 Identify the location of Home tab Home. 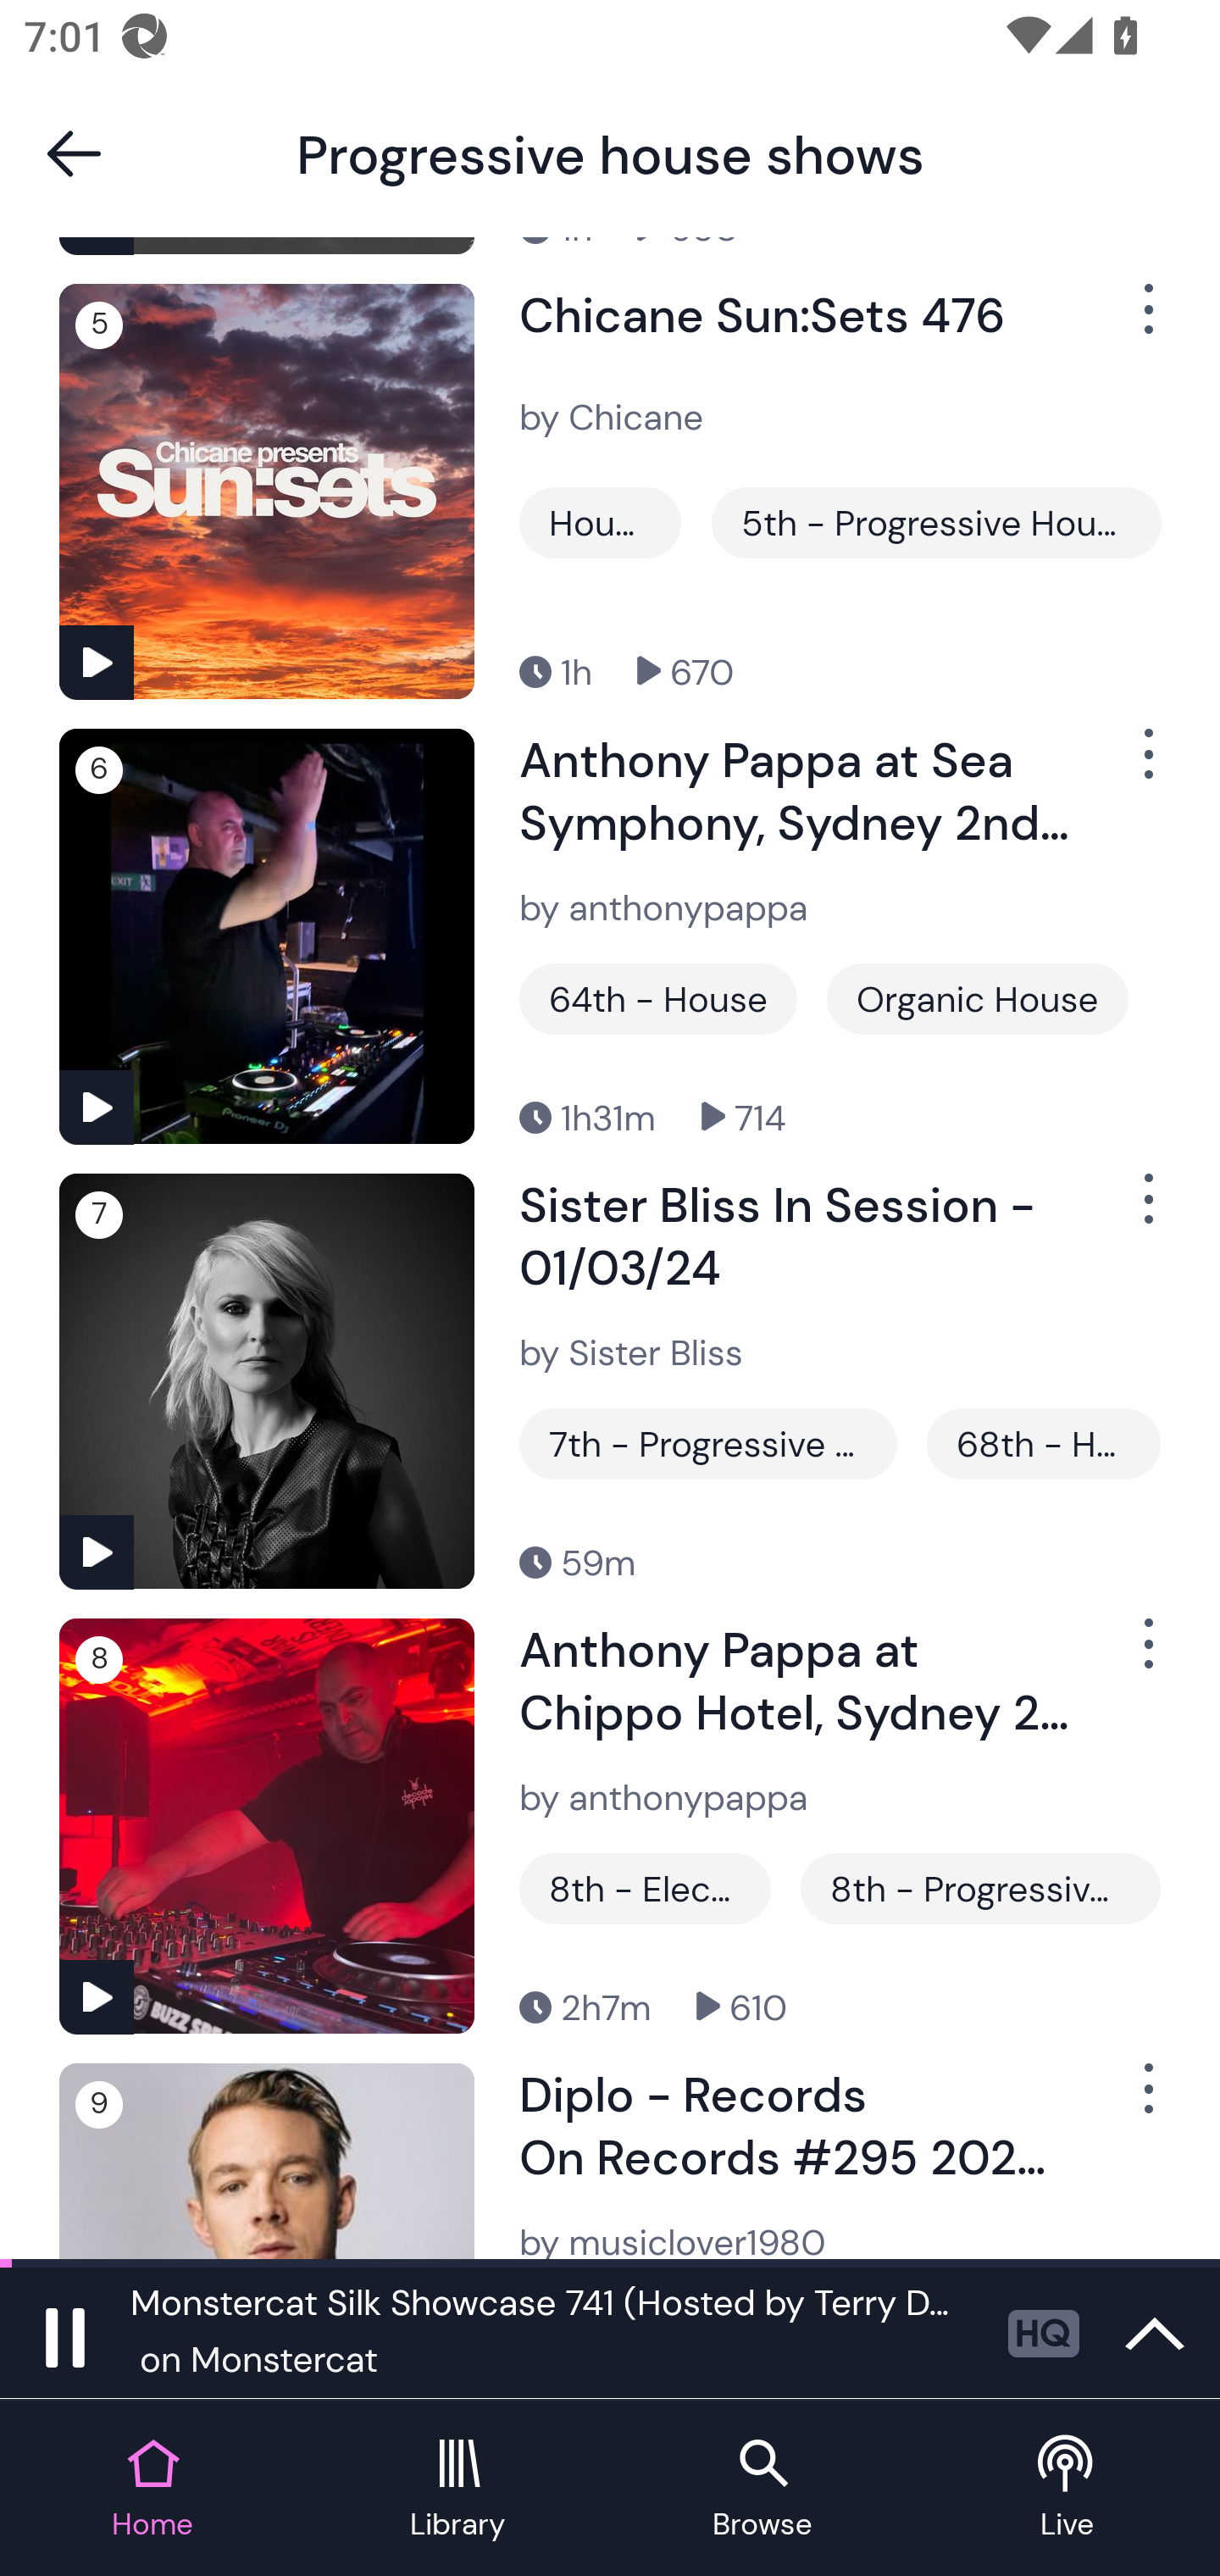
(152, 2490).